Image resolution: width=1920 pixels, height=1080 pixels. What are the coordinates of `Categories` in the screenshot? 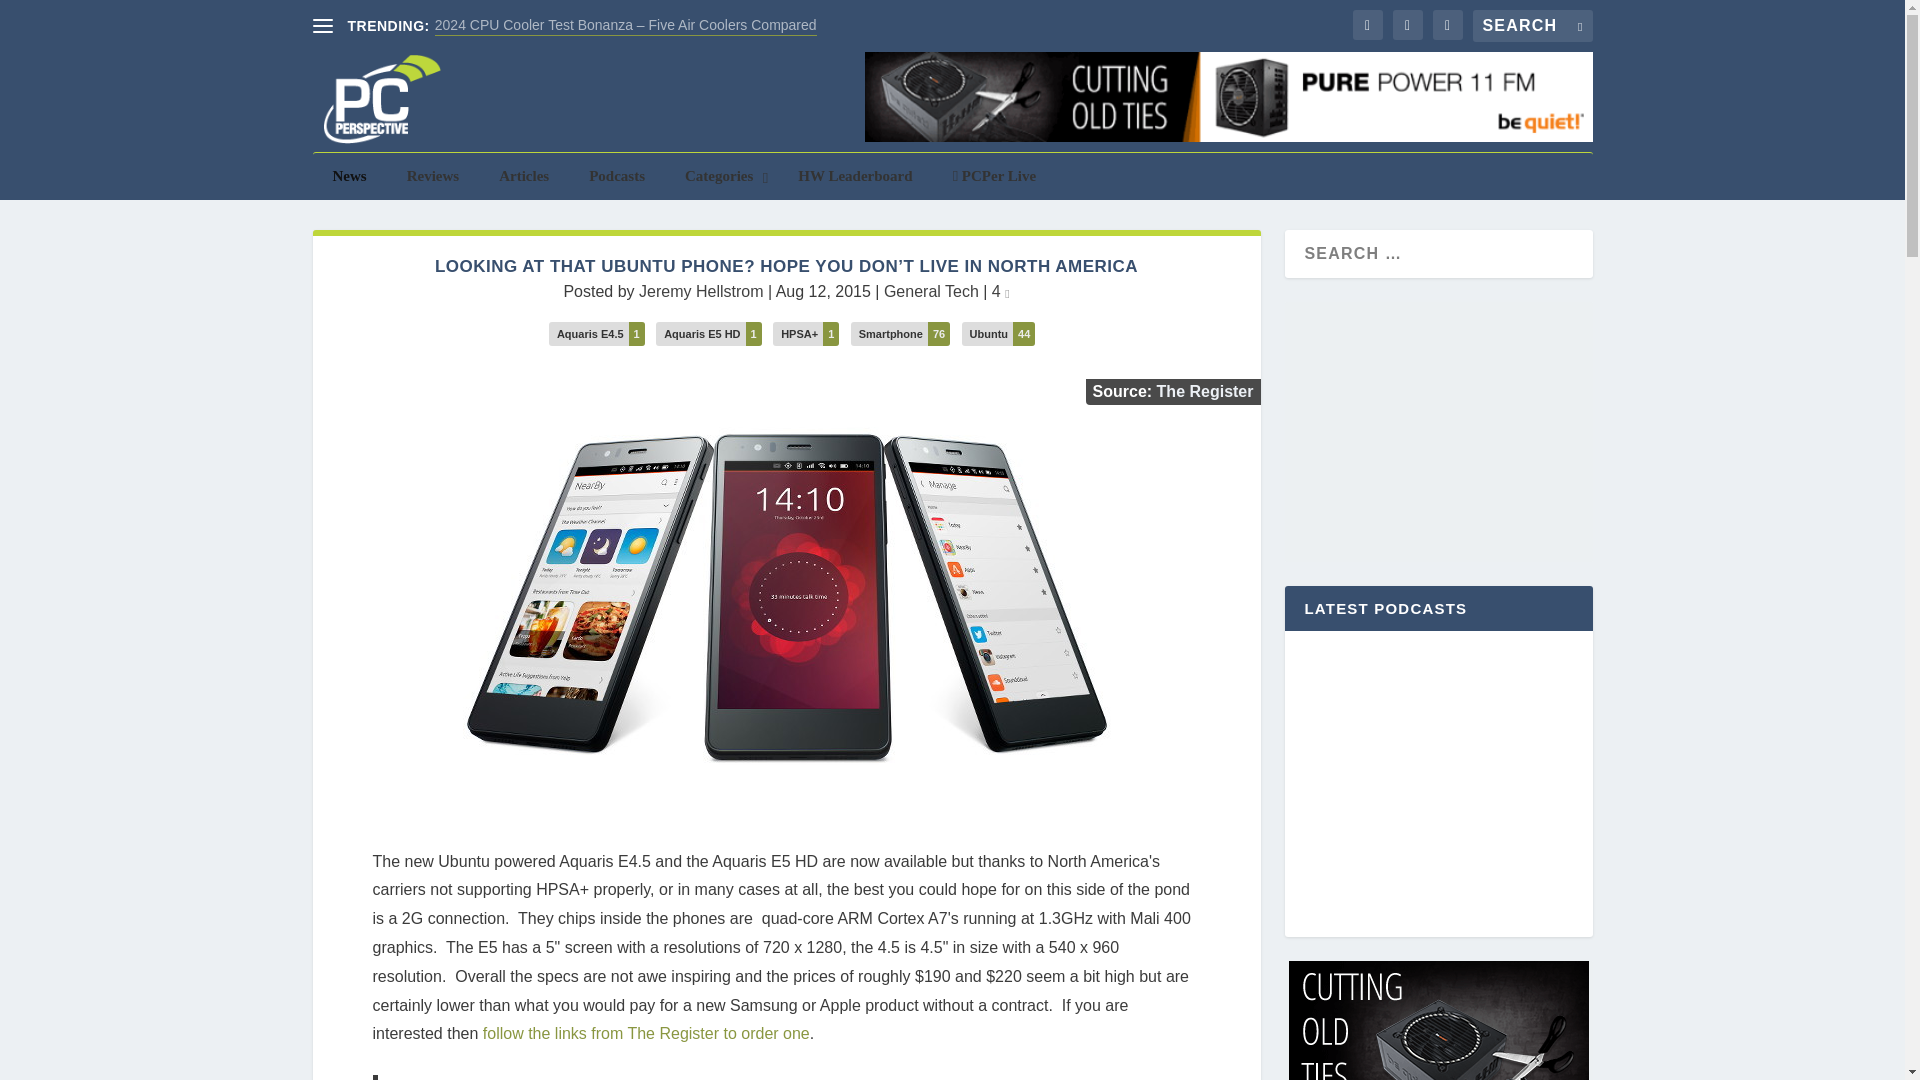 It's located at (720, 176).